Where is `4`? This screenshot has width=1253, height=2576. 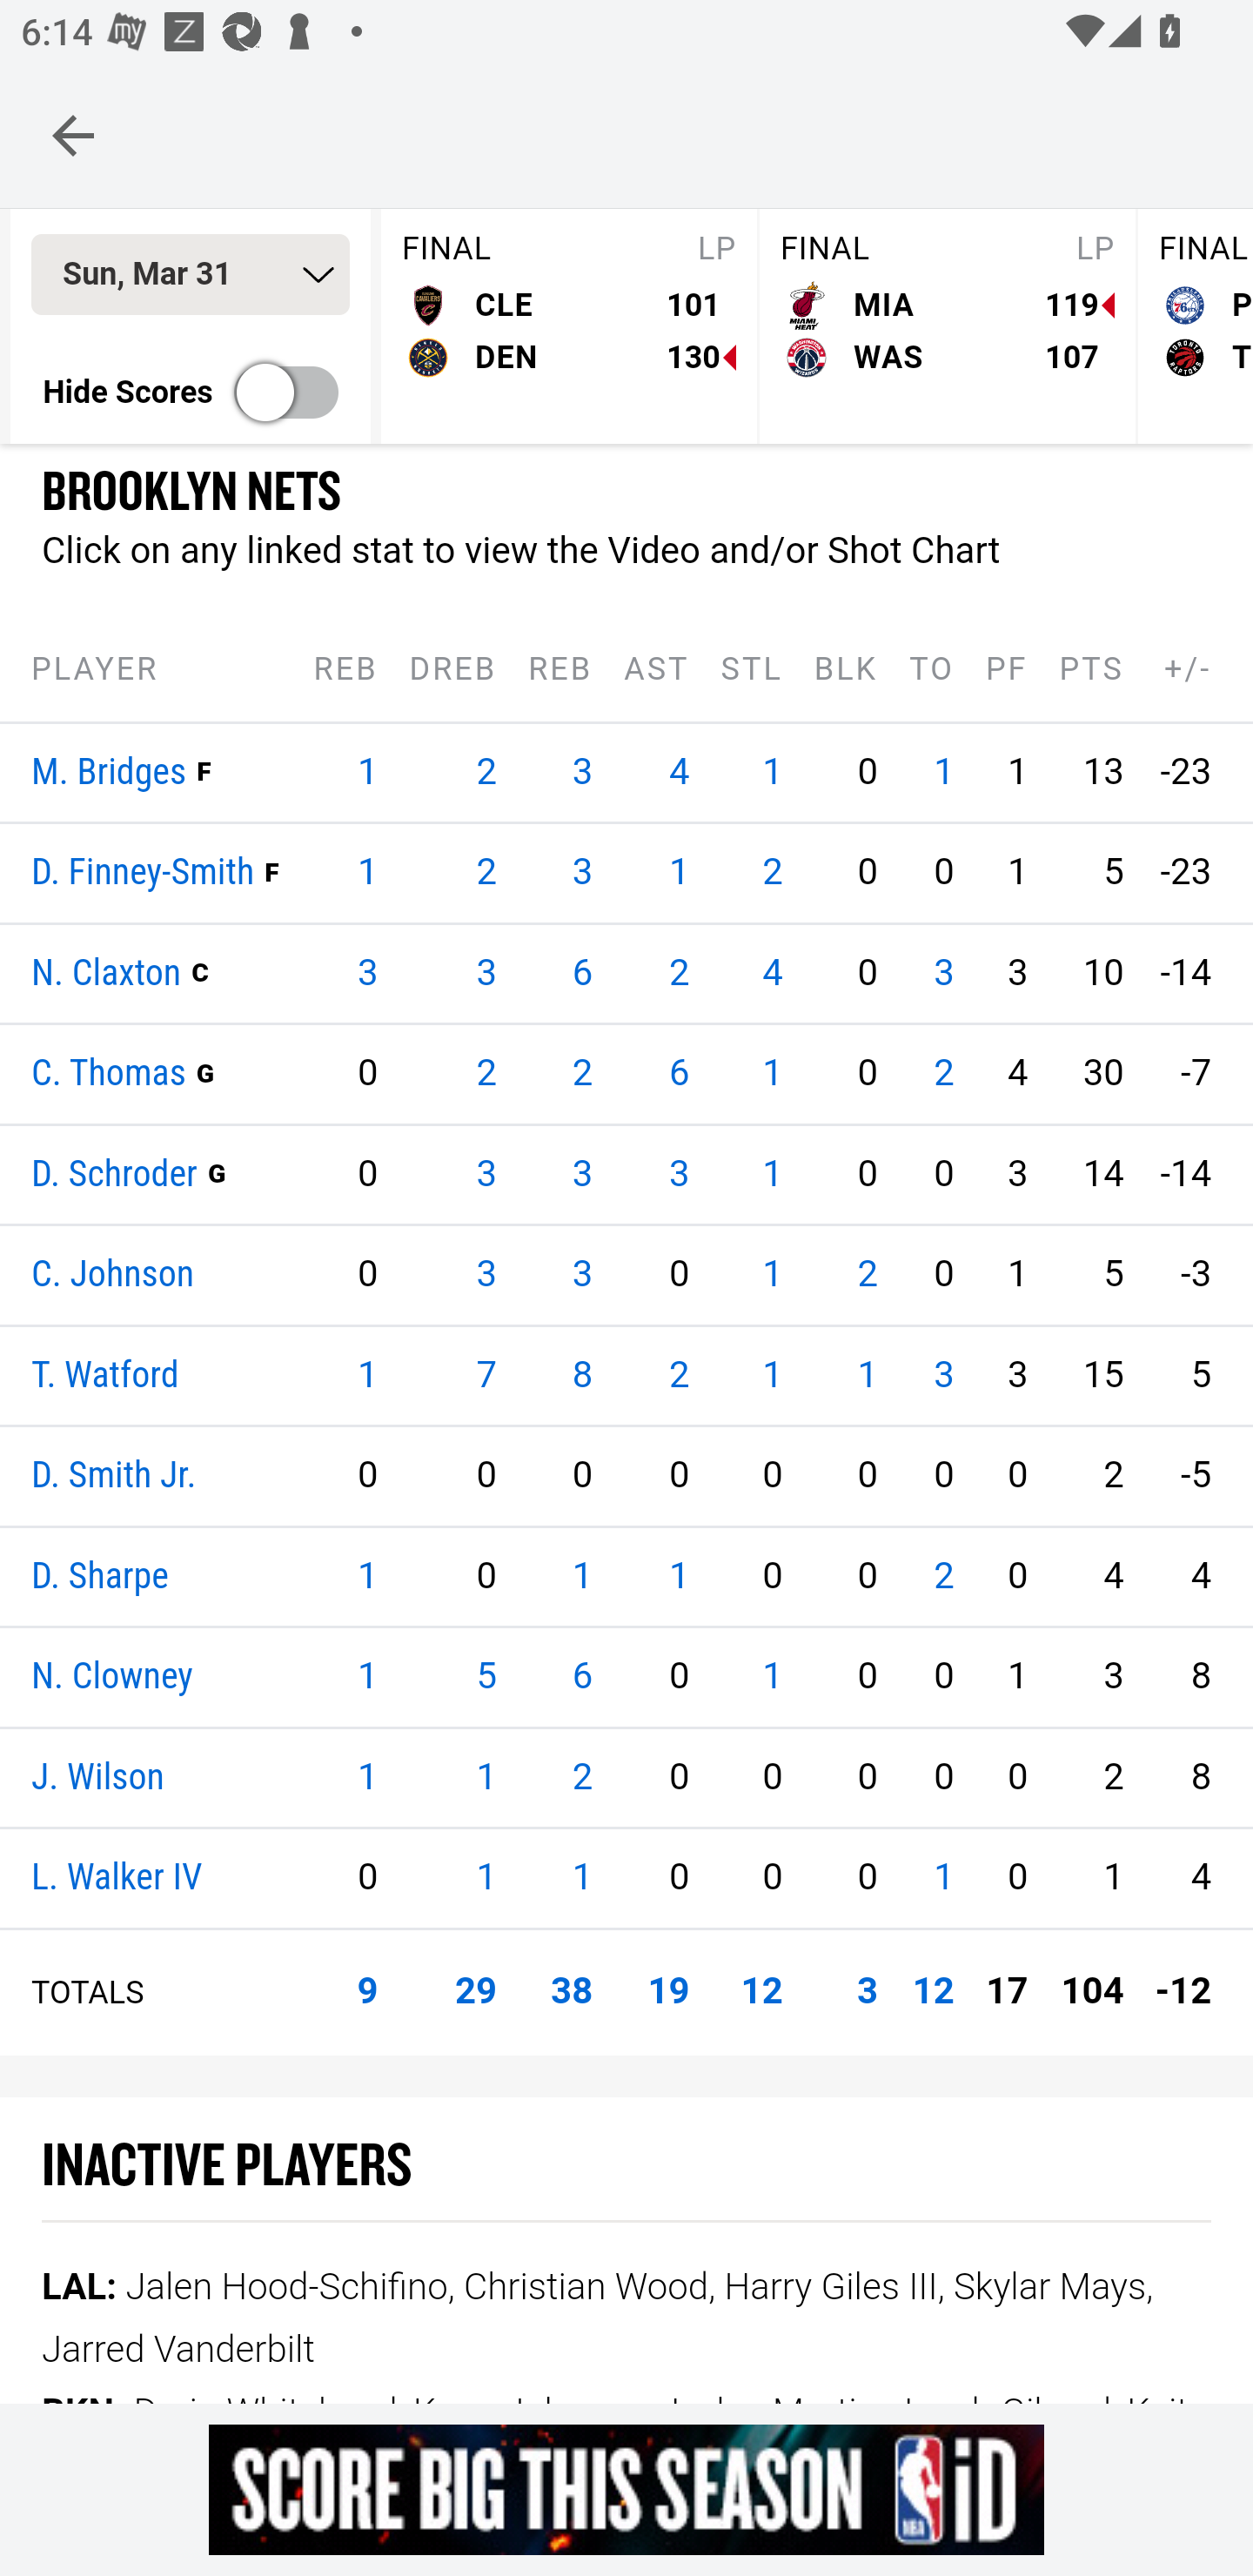
4 is located at coordinates (773, 973).